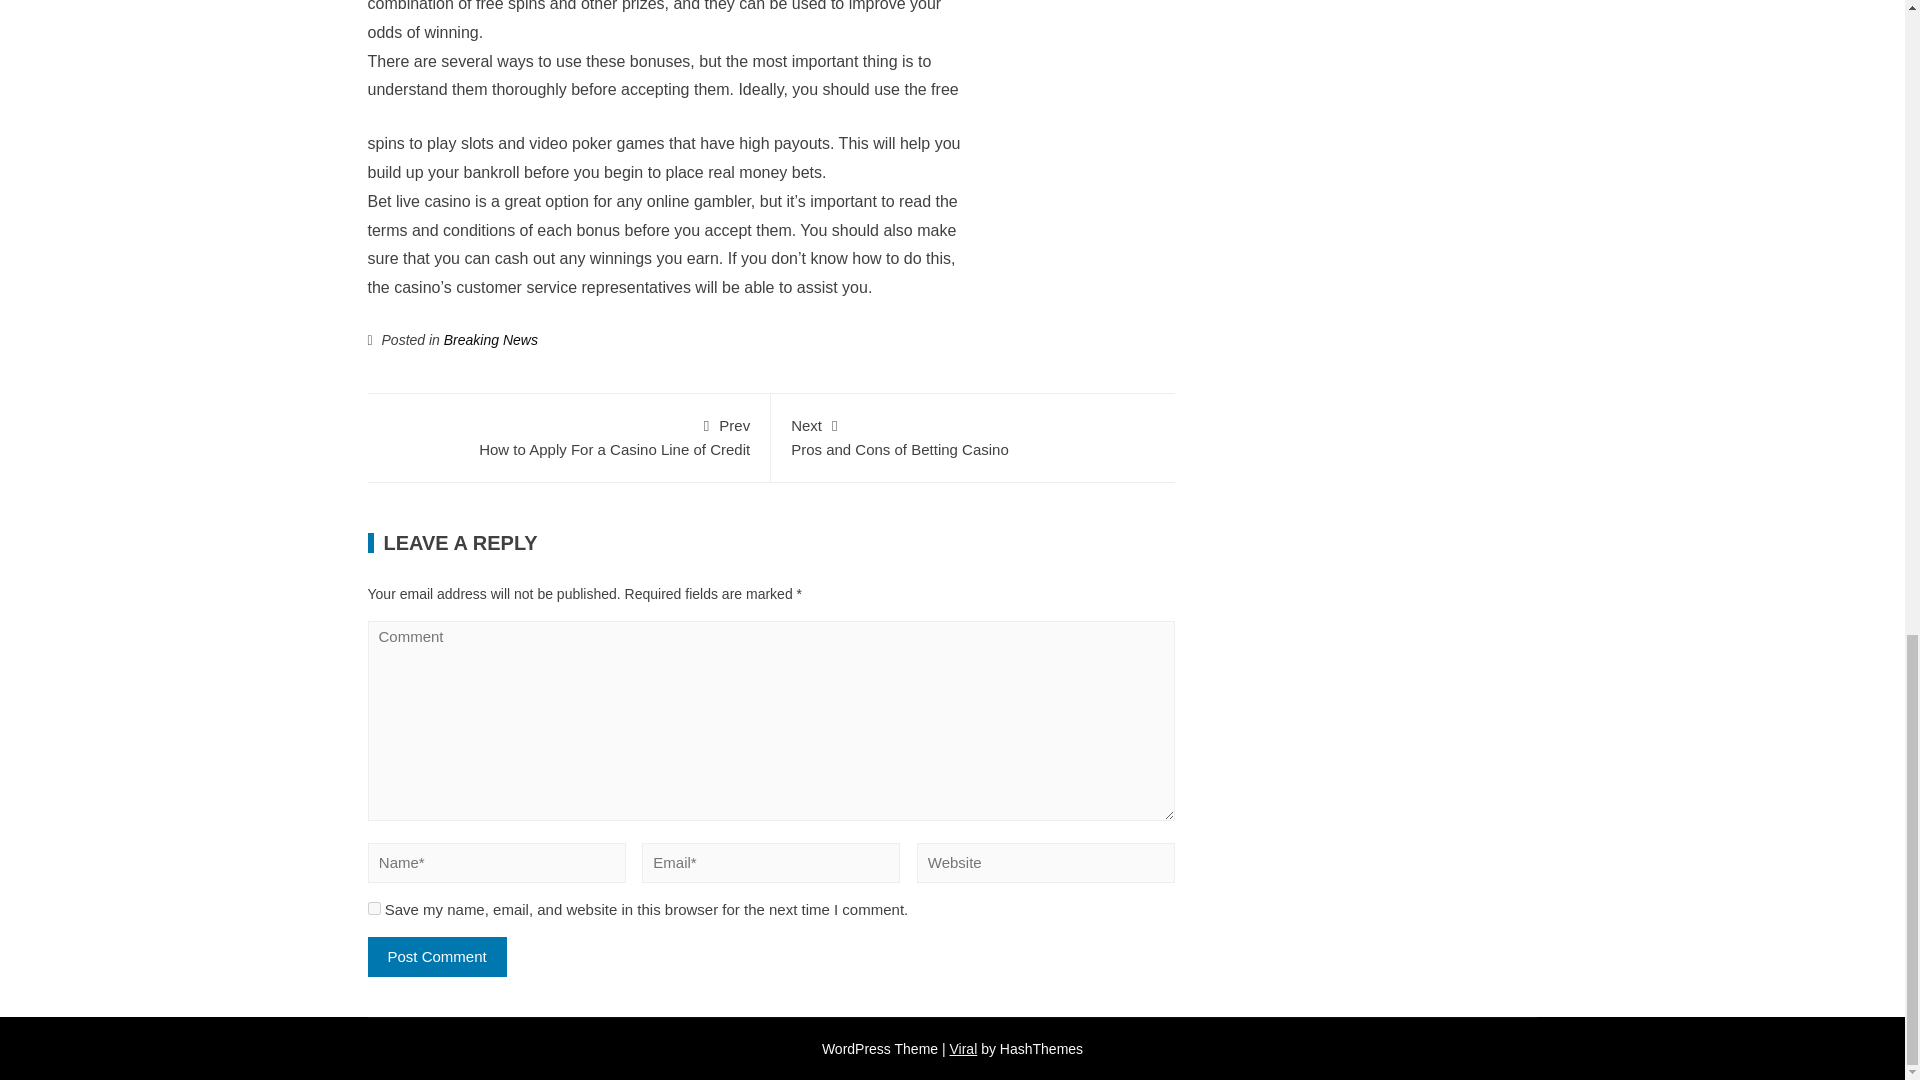 The image size is (1920, 1080). What do you see at coordinates (964, 1049) in the screenshot?
I see `Viral` at bounding box center [964, 1049].